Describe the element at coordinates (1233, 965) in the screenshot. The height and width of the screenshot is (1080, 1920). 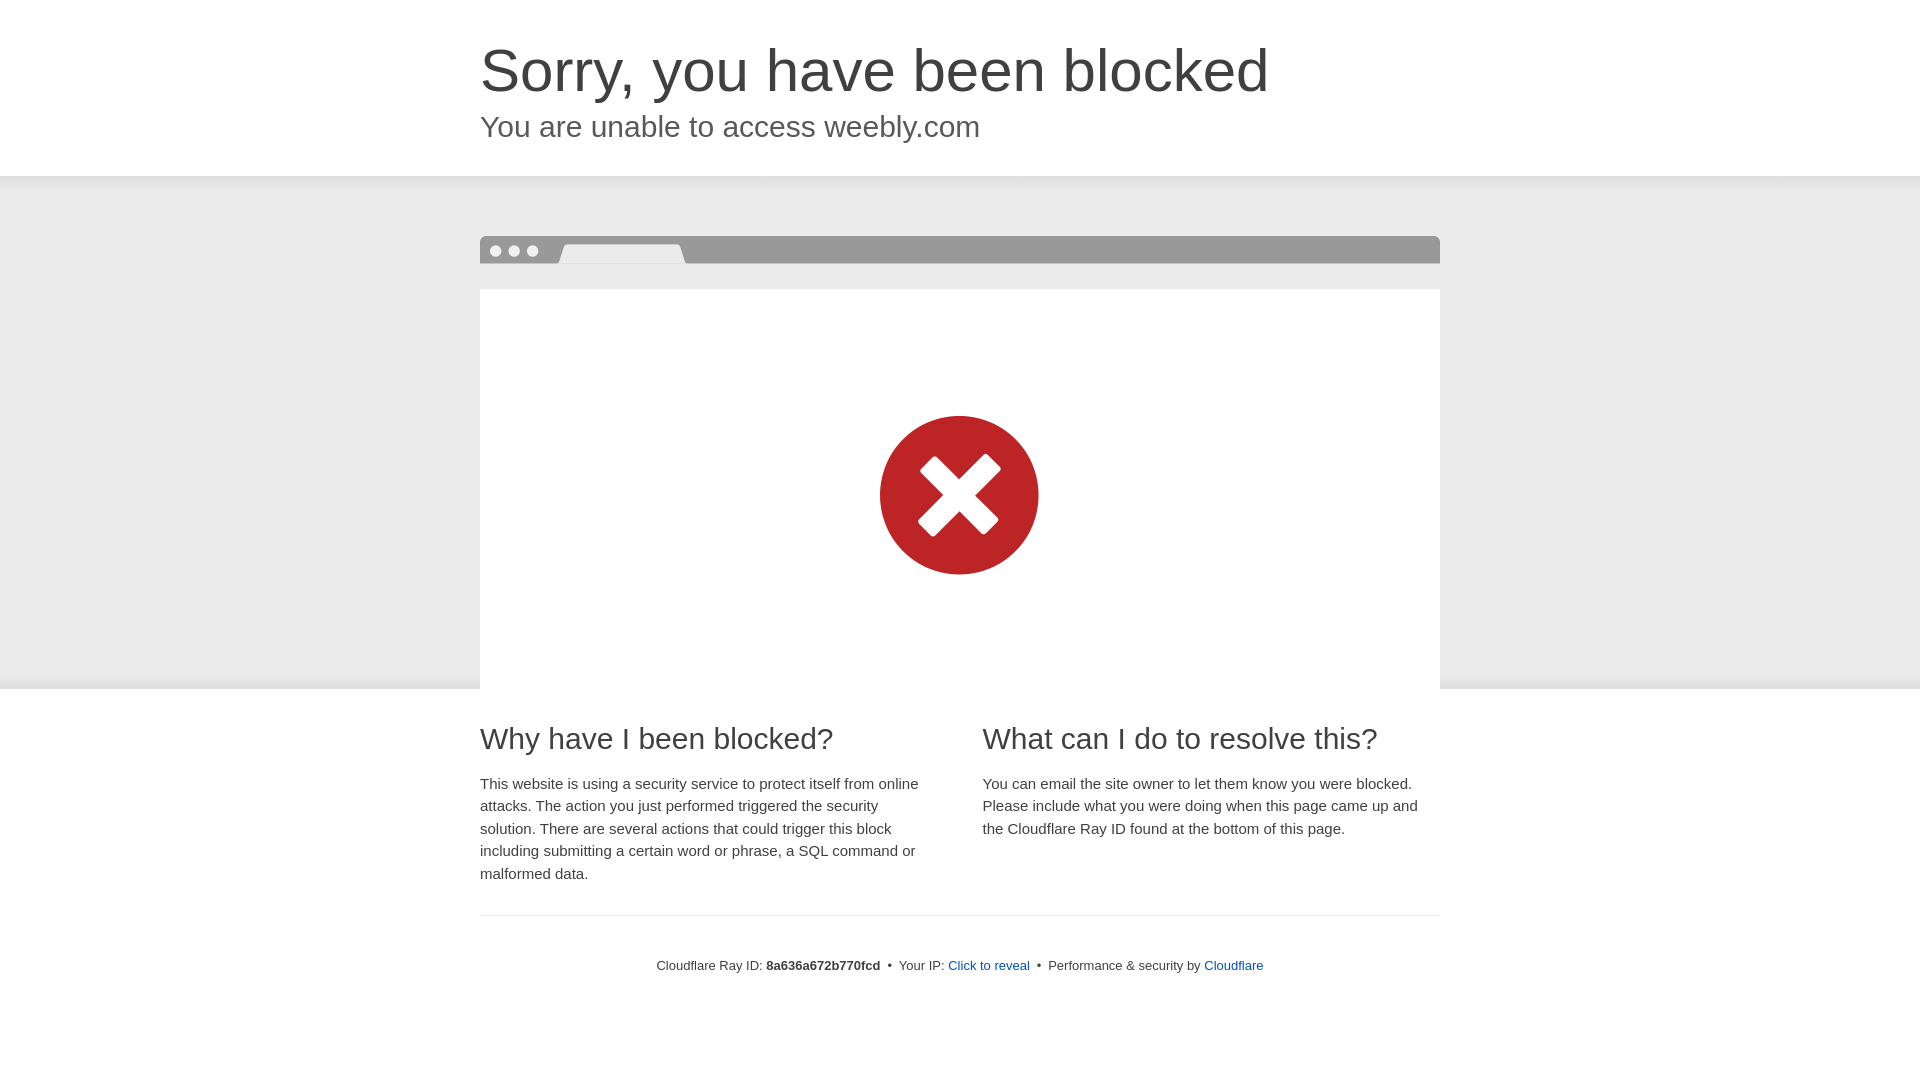
I see `Cloudflare` at that location.